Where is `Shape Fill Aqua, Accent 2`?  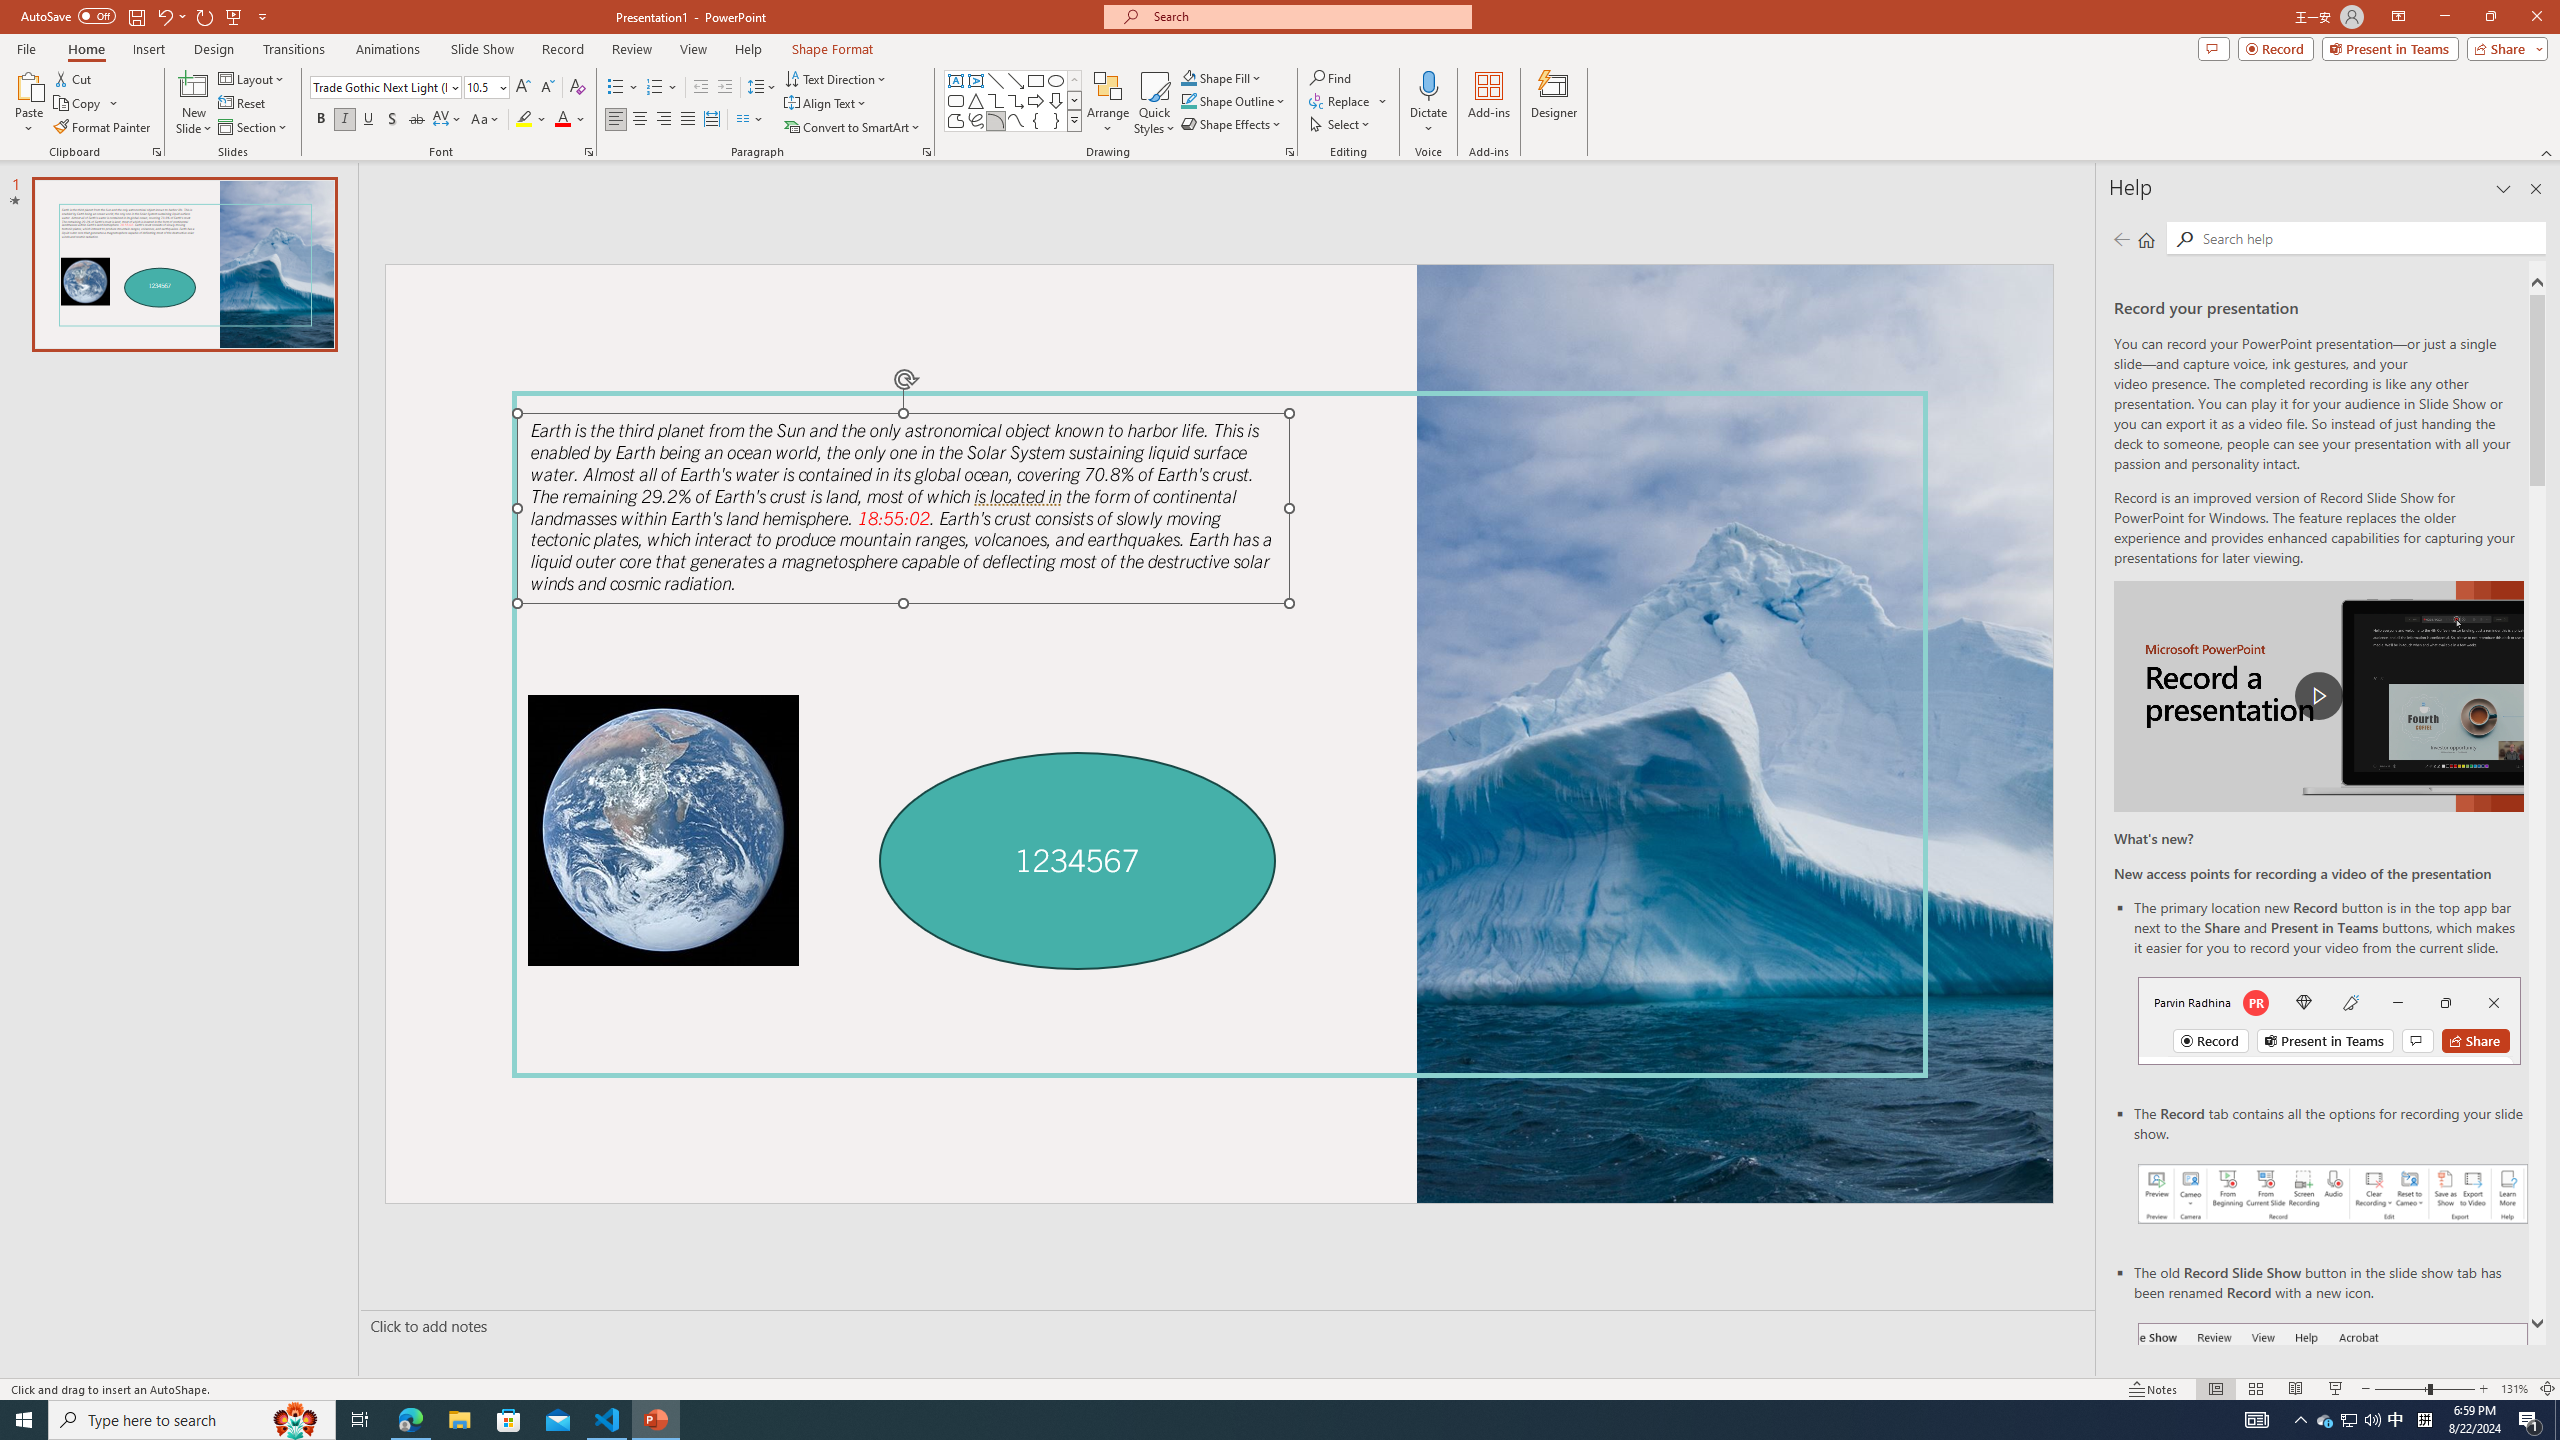 Shape Fill Aqua, Accent 2 is located at coordinates (1188, 78).